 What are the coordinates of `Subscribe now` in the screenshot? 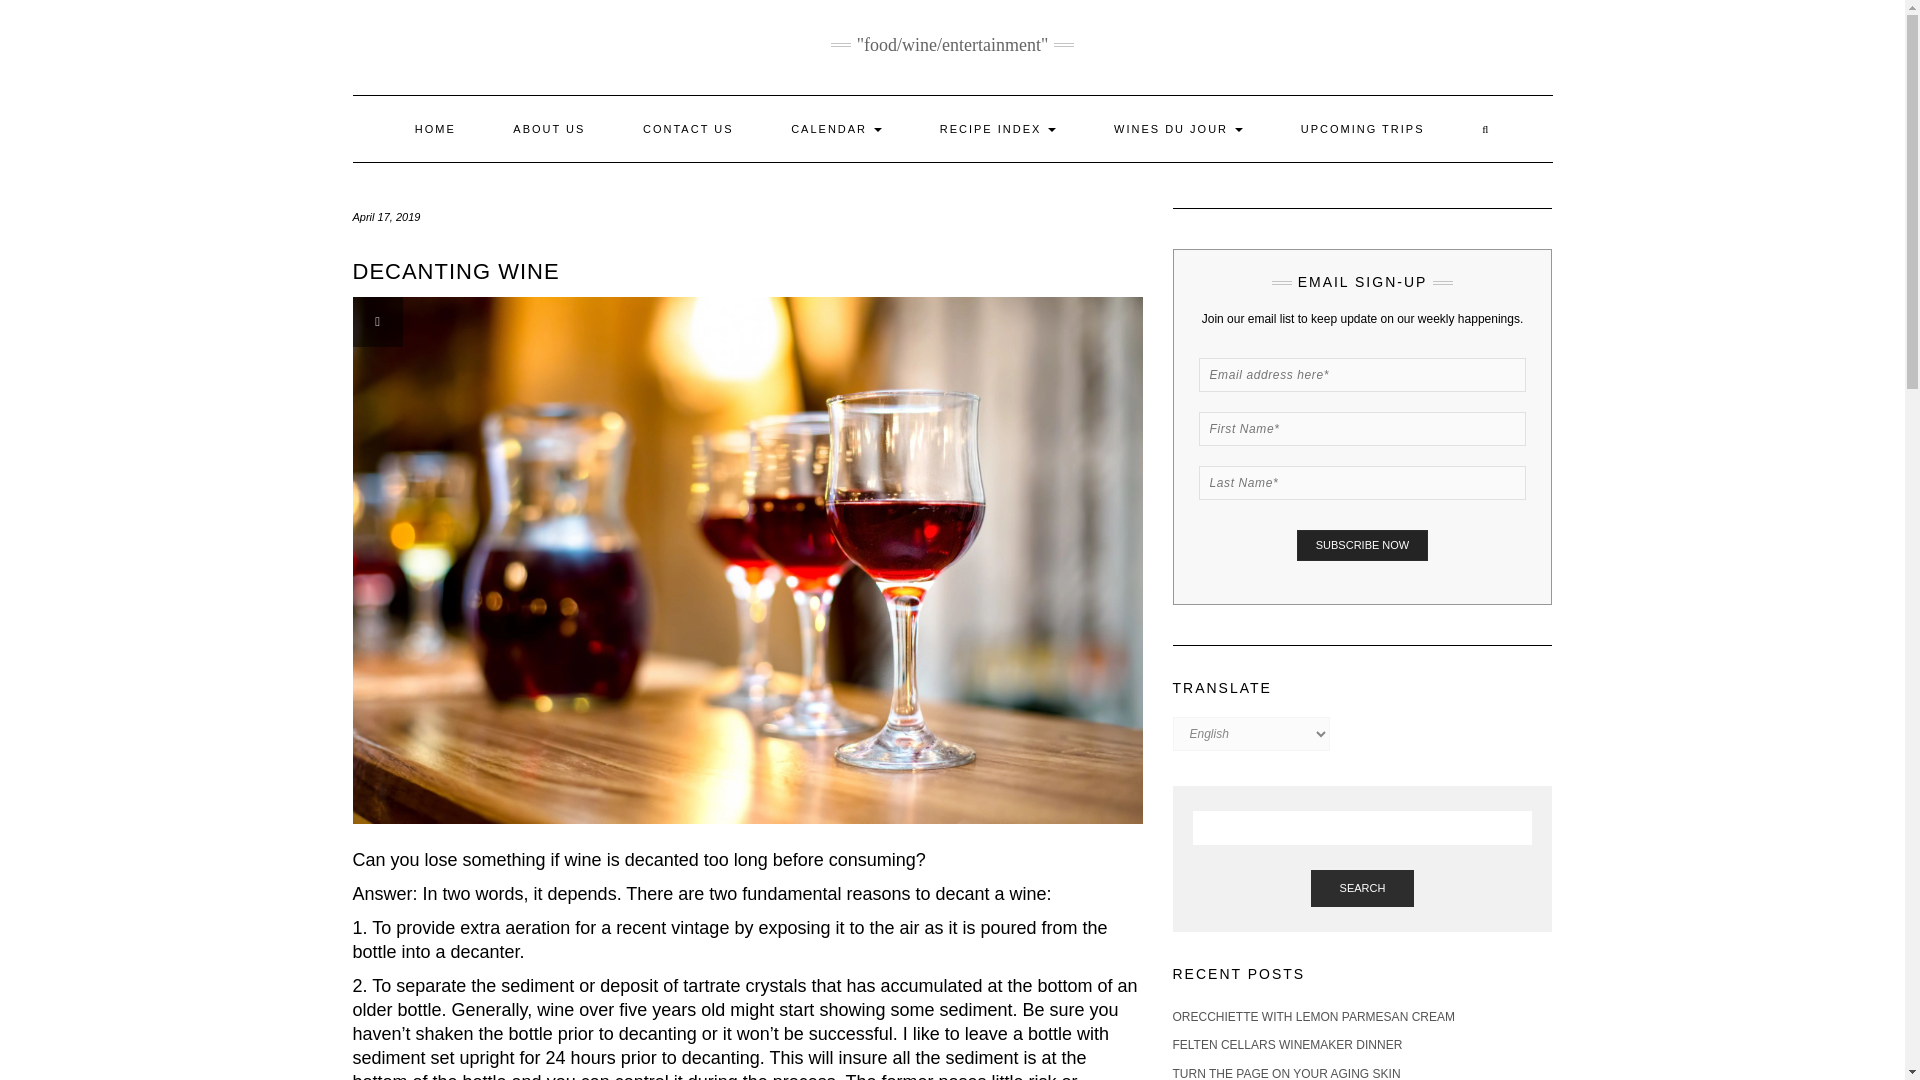 It's located at (1362, 545).